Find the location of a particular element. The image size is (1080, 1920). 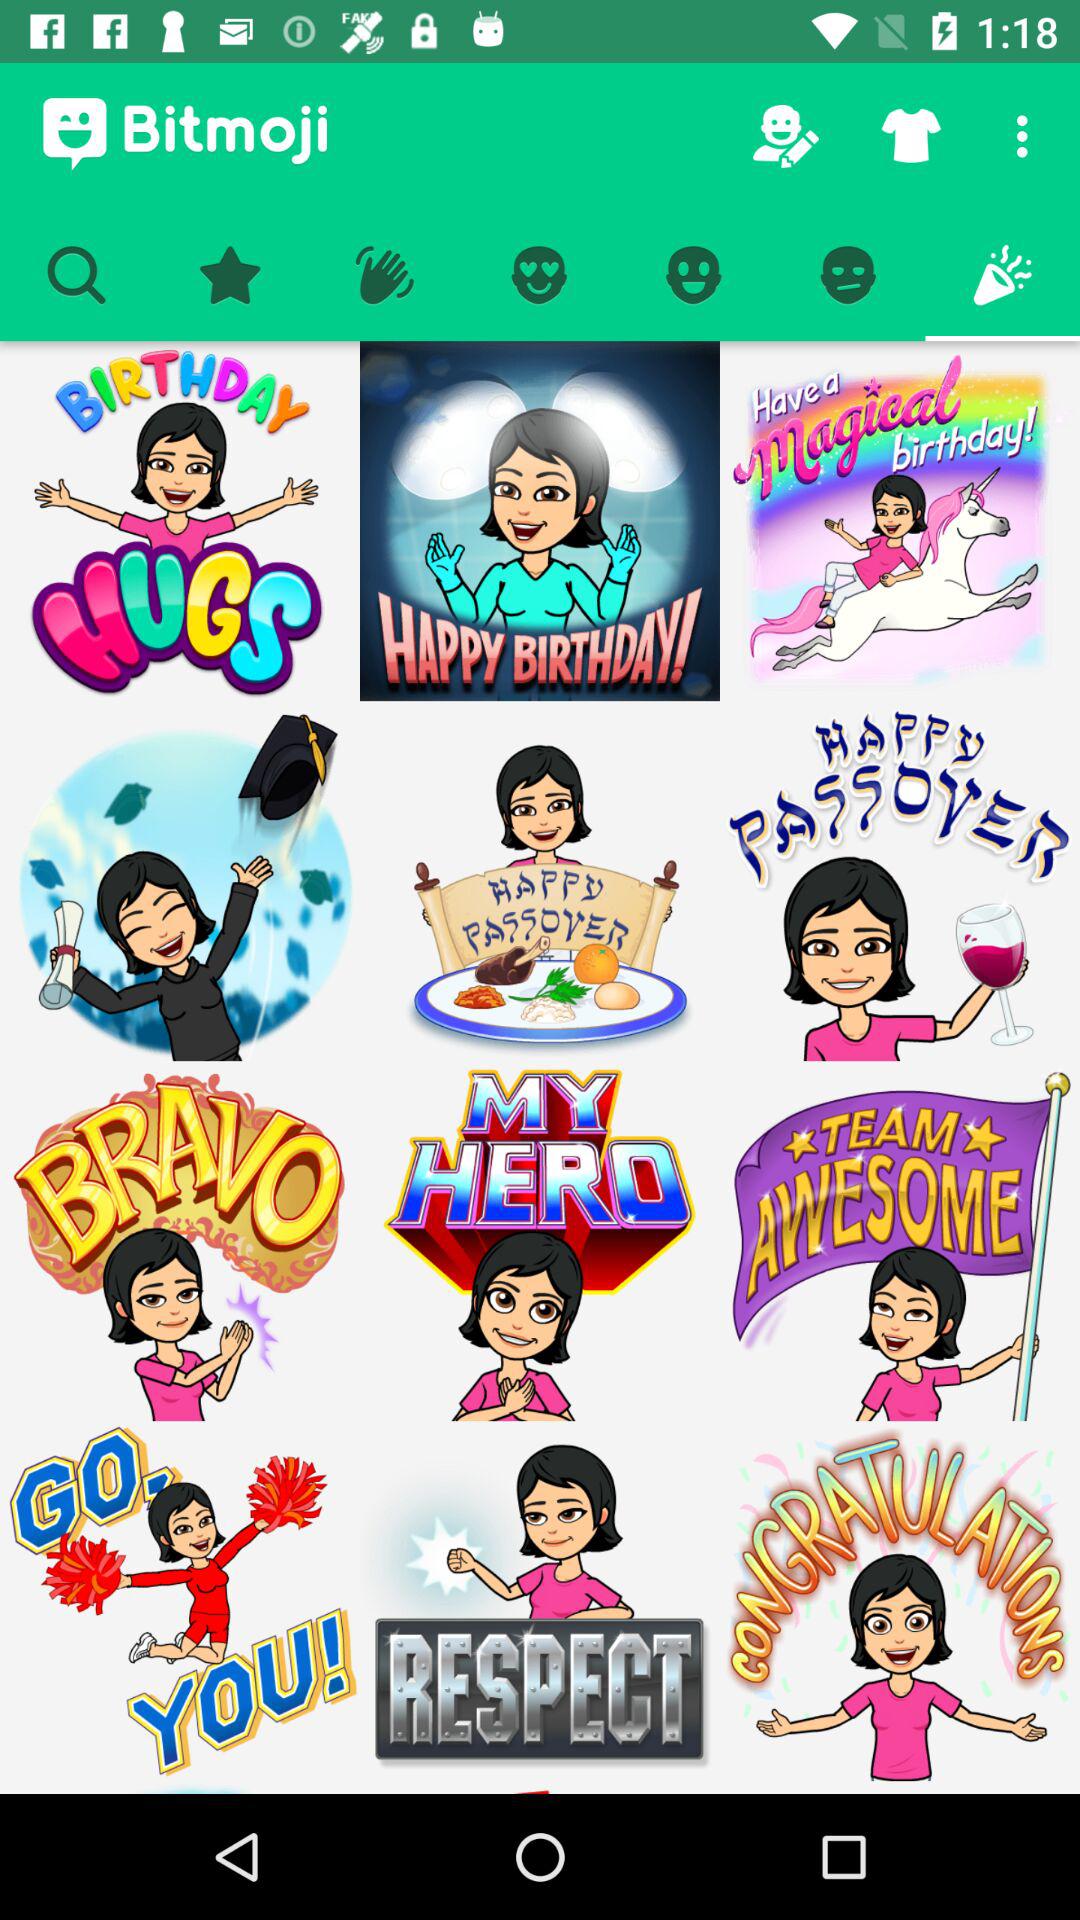

add magic birthday bitmoji is located at coordinates (900, 521).